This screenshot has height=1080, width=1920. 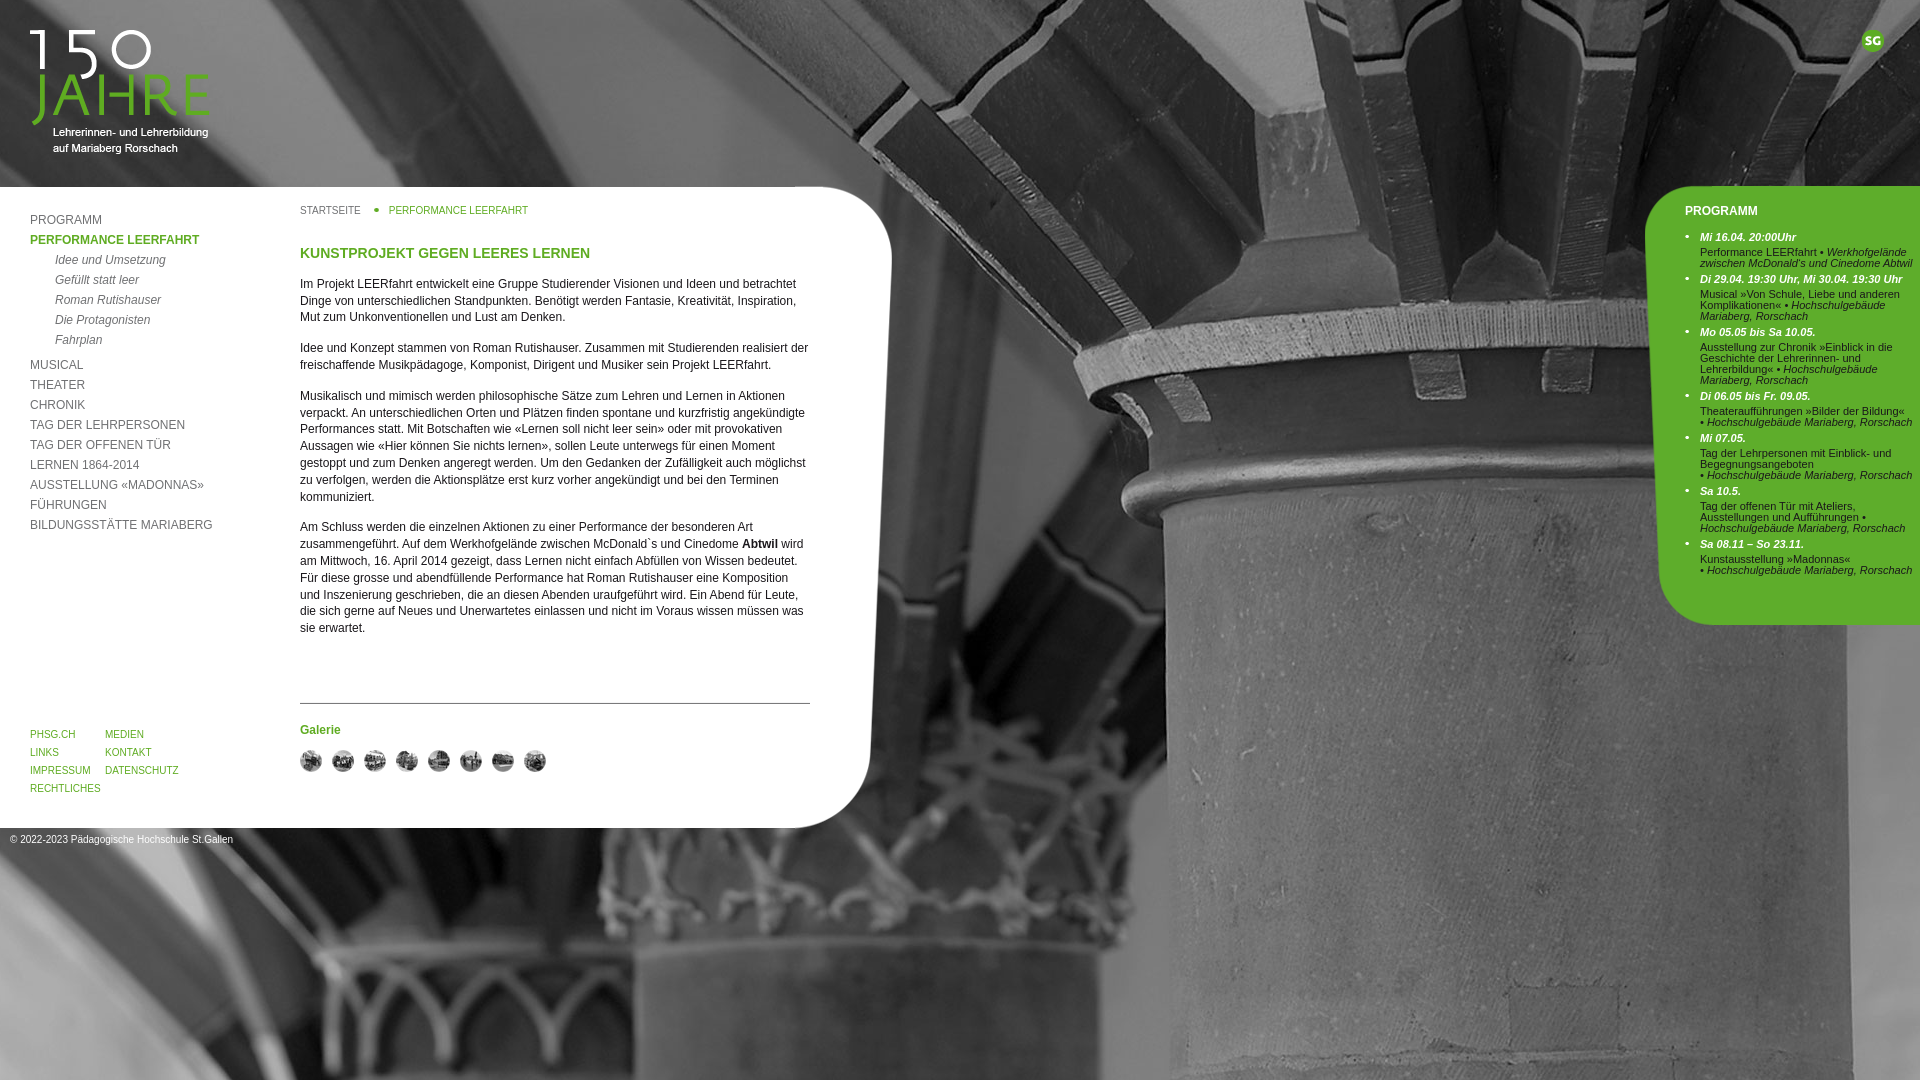 What do you see at coordinates (66, 220) in the screenshot?
I see `PROGRAMM` at bounding box center [66, 220].